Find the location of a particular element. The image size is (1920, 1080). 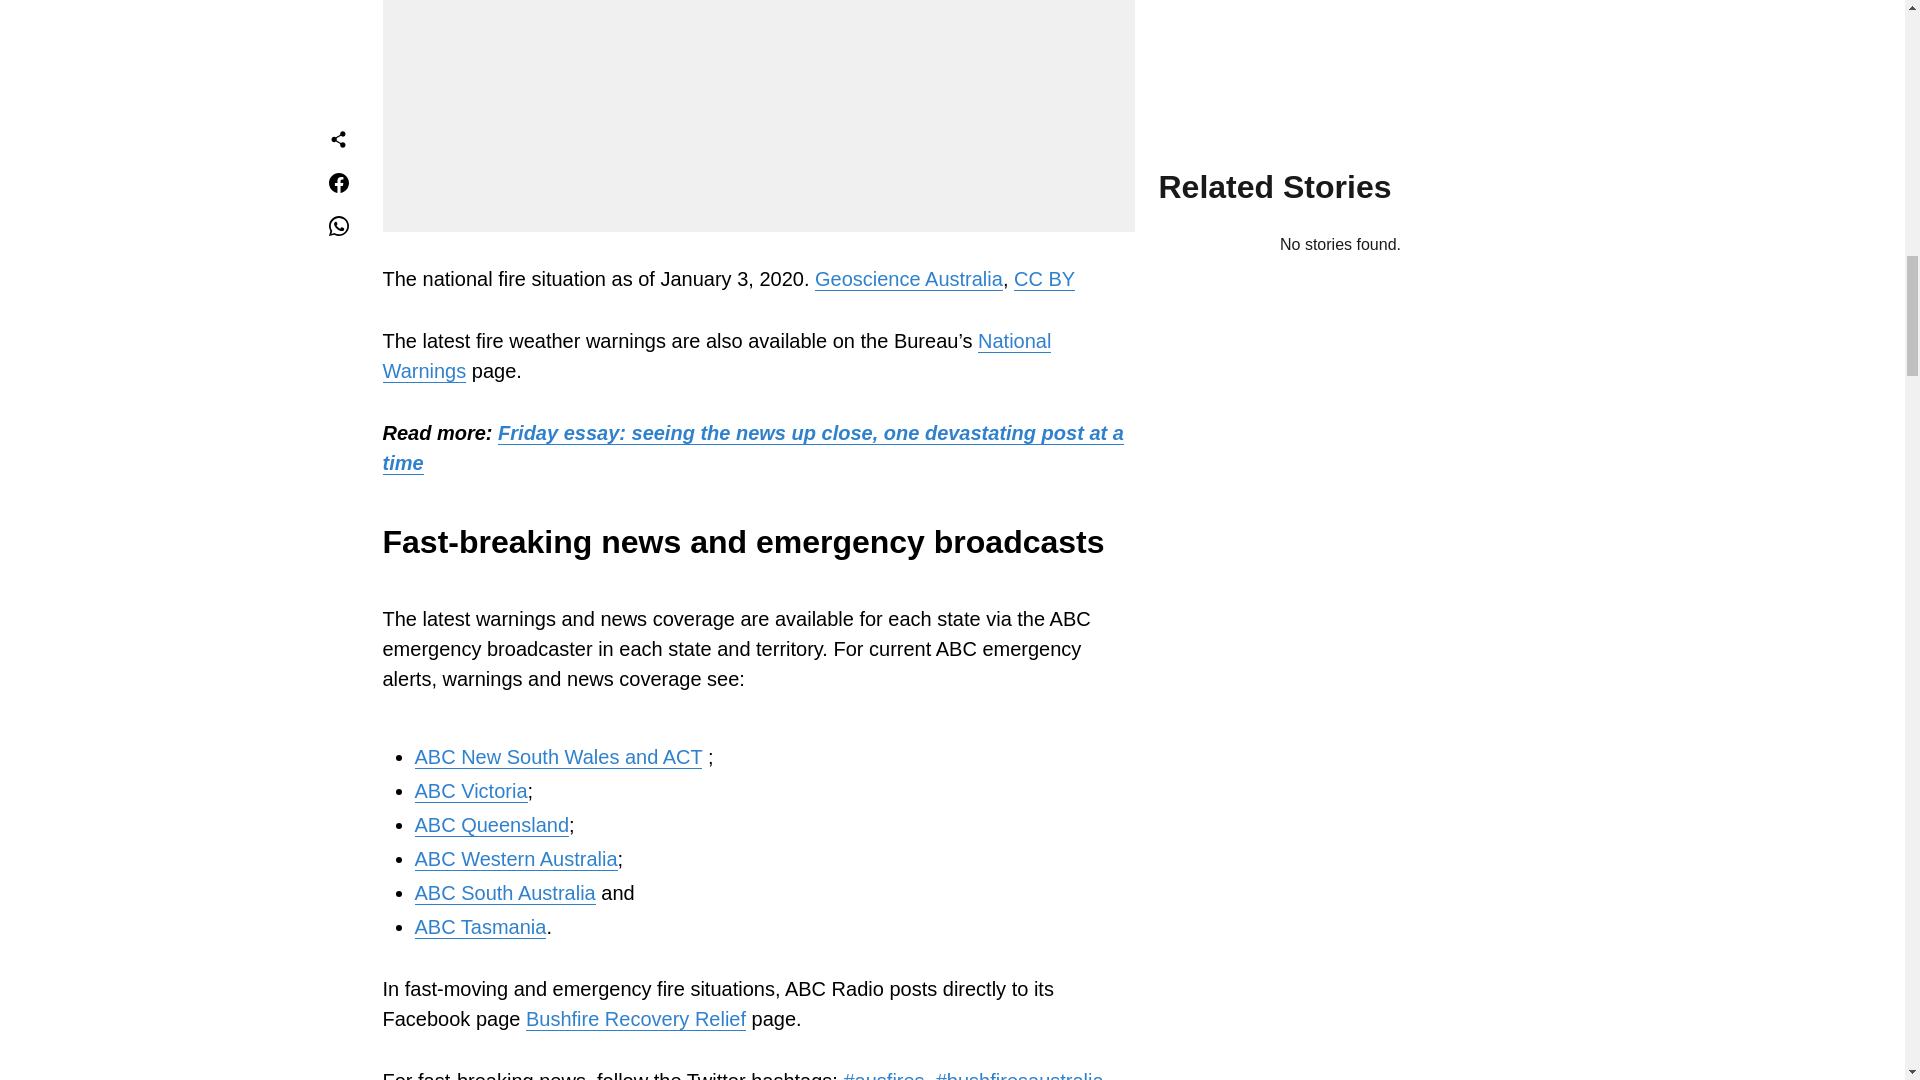

Geoscience Australia is located at coordinates (908, 278).